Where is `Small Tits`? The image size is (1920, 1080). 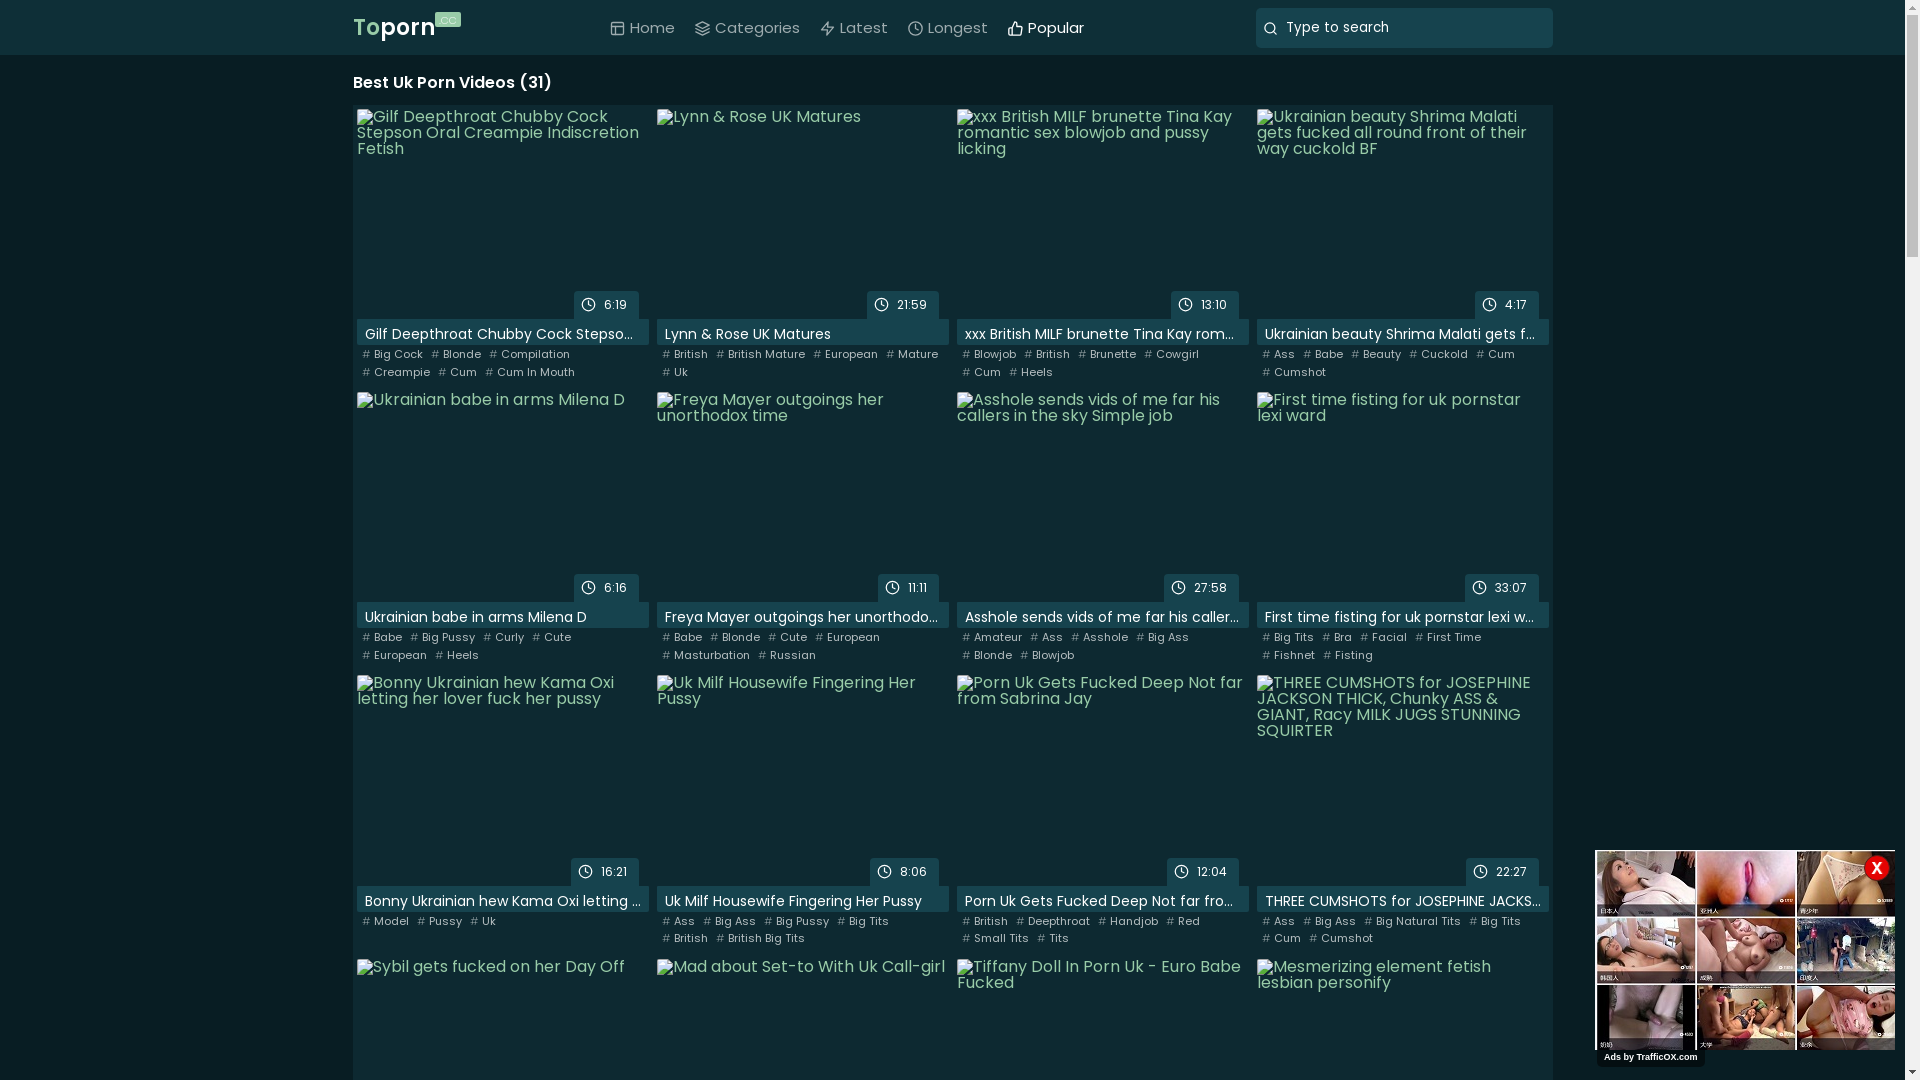 Small Tits is located at coordinates (996, 938).